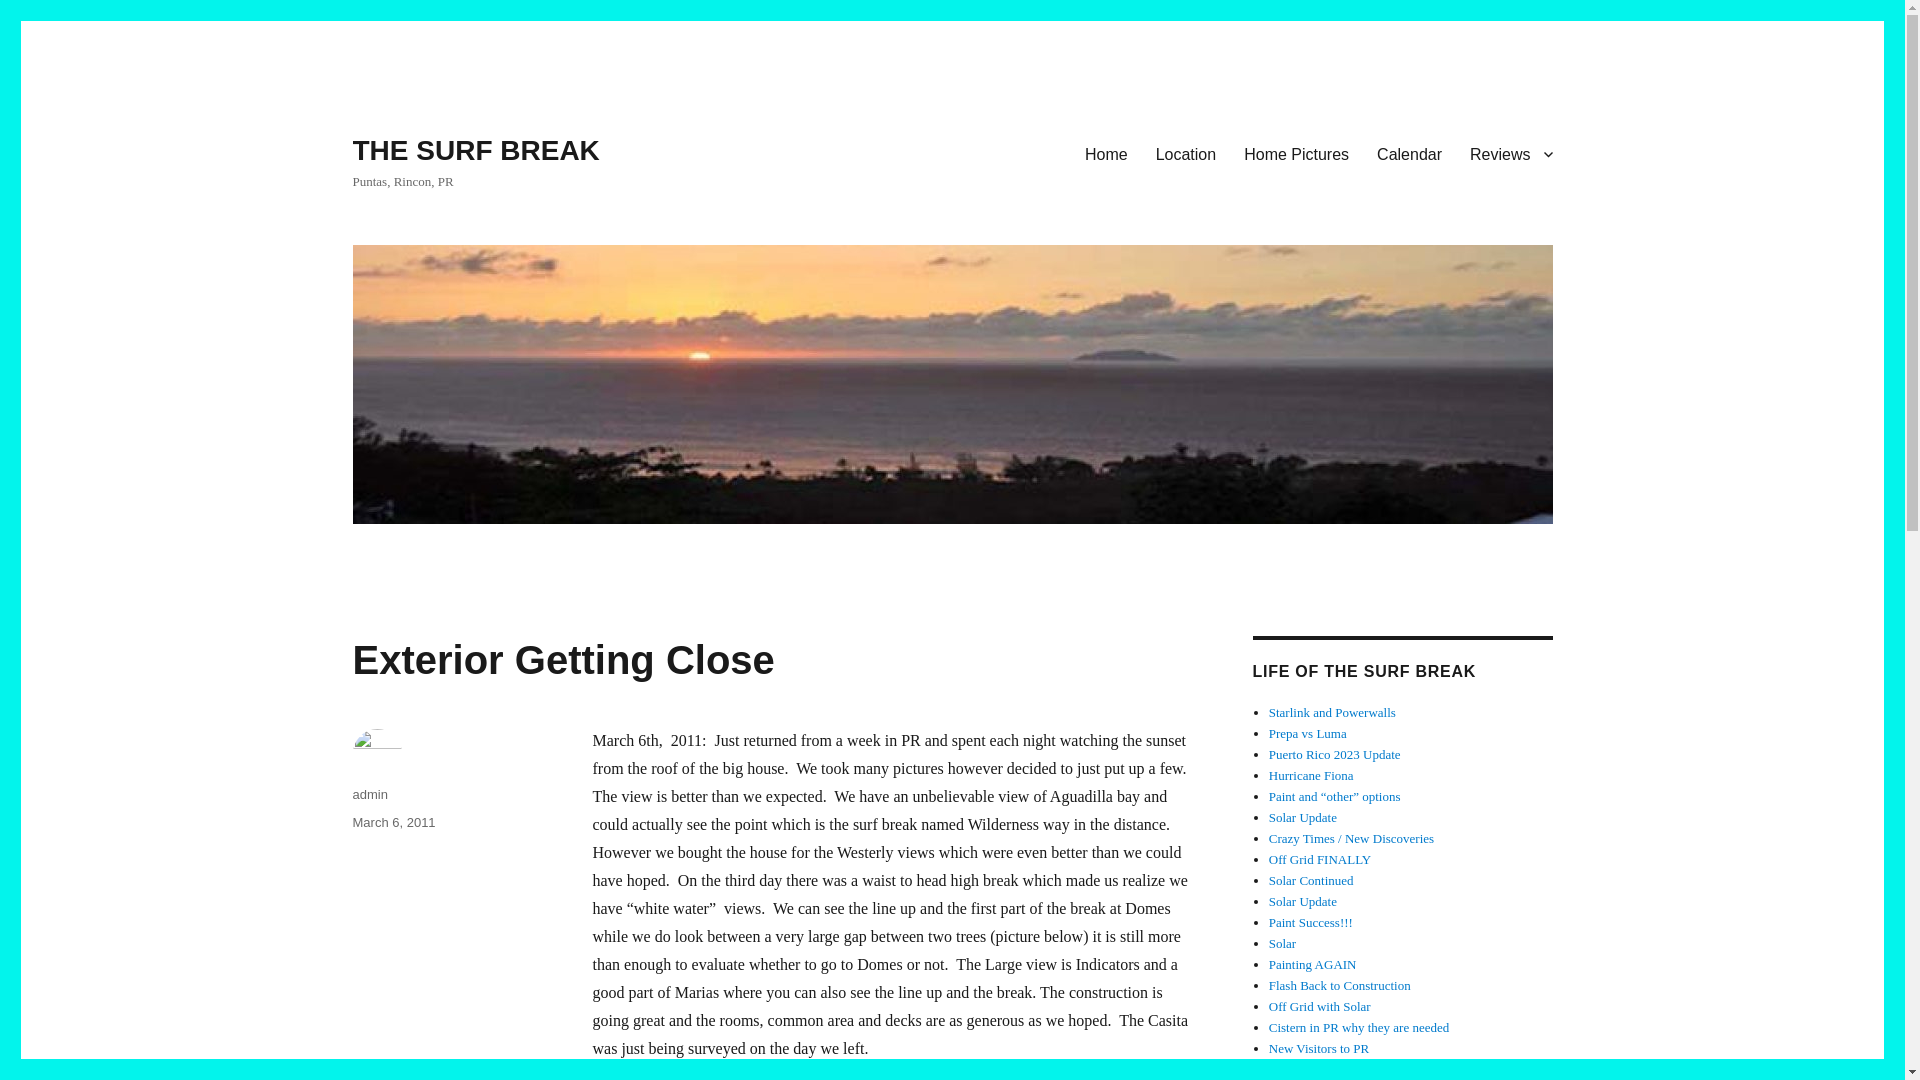  What do you see at coordinates (1106, 153) in the screenshot?
I see `Home` at bounding box center [1106, 153].